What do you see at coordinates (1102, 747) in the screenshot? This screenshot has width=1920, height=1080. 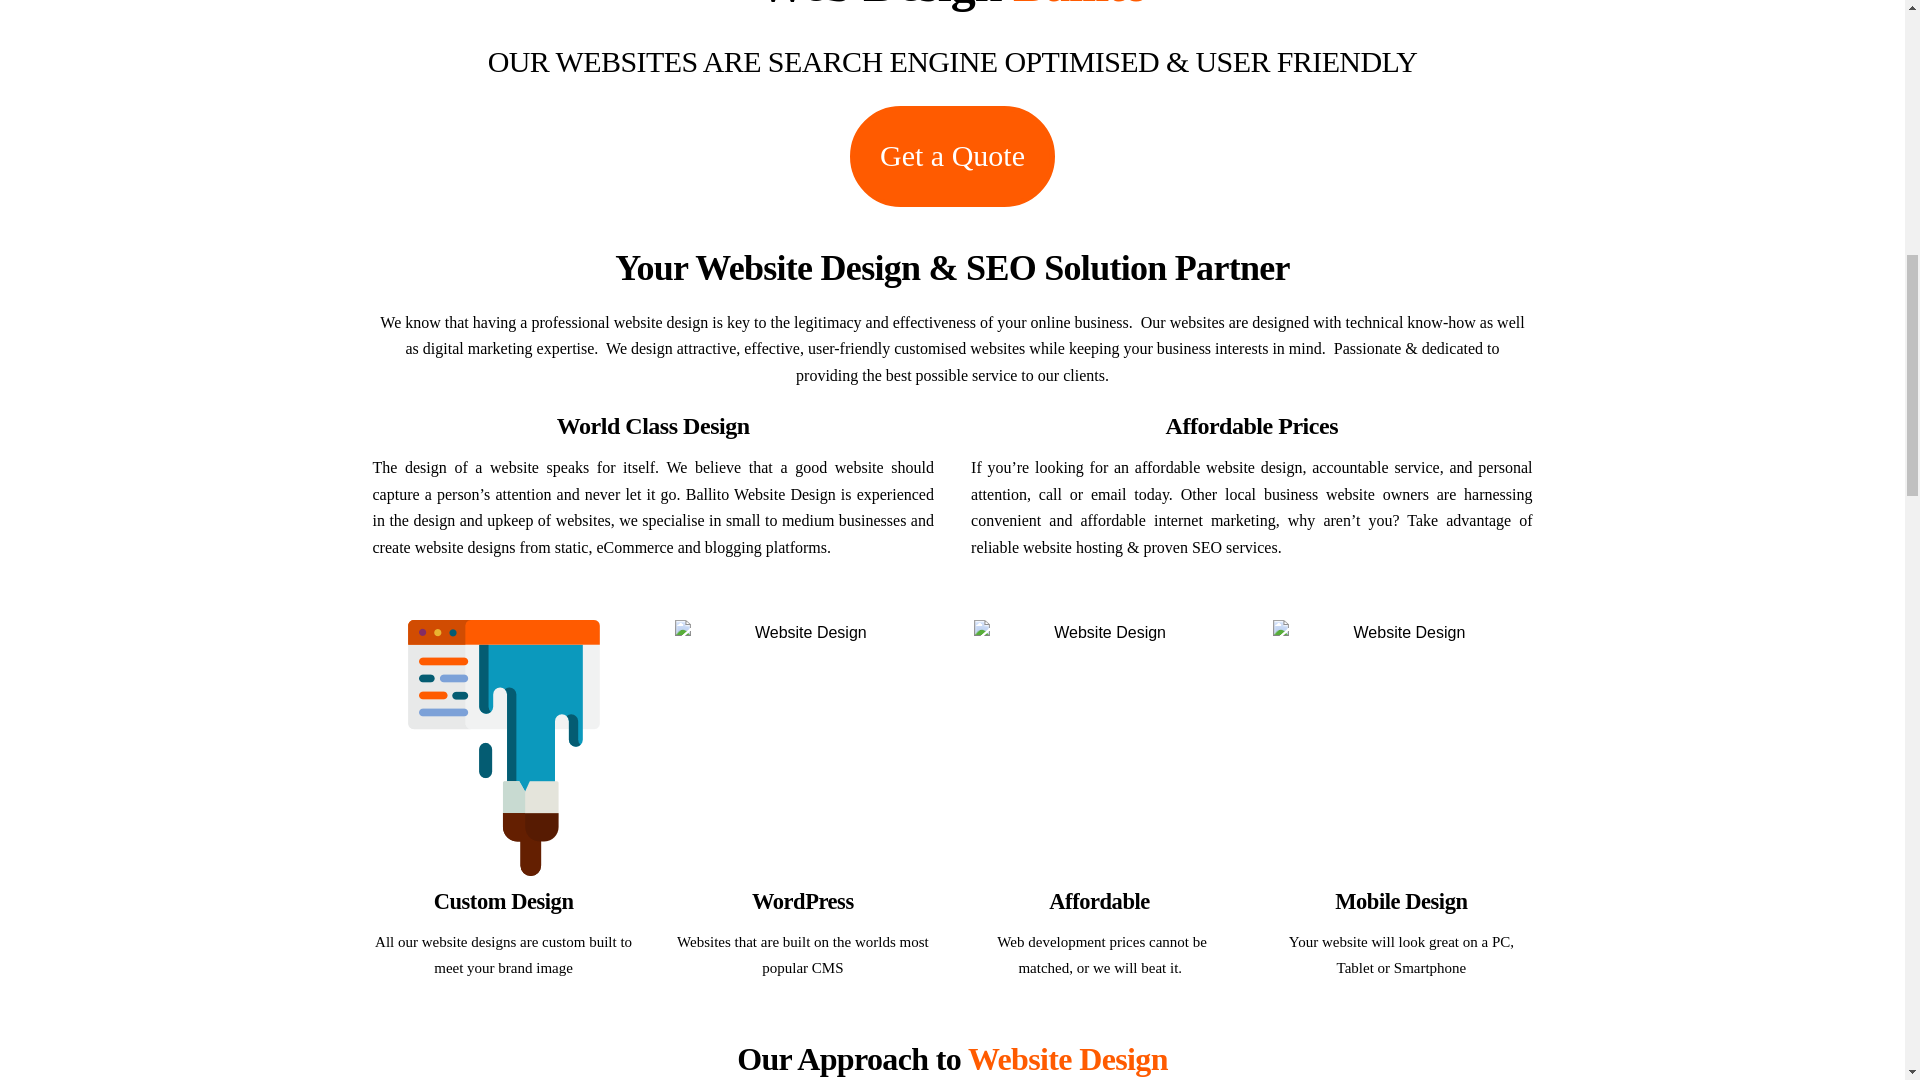 I see `Website Design` at bounding box center [1102, 747].